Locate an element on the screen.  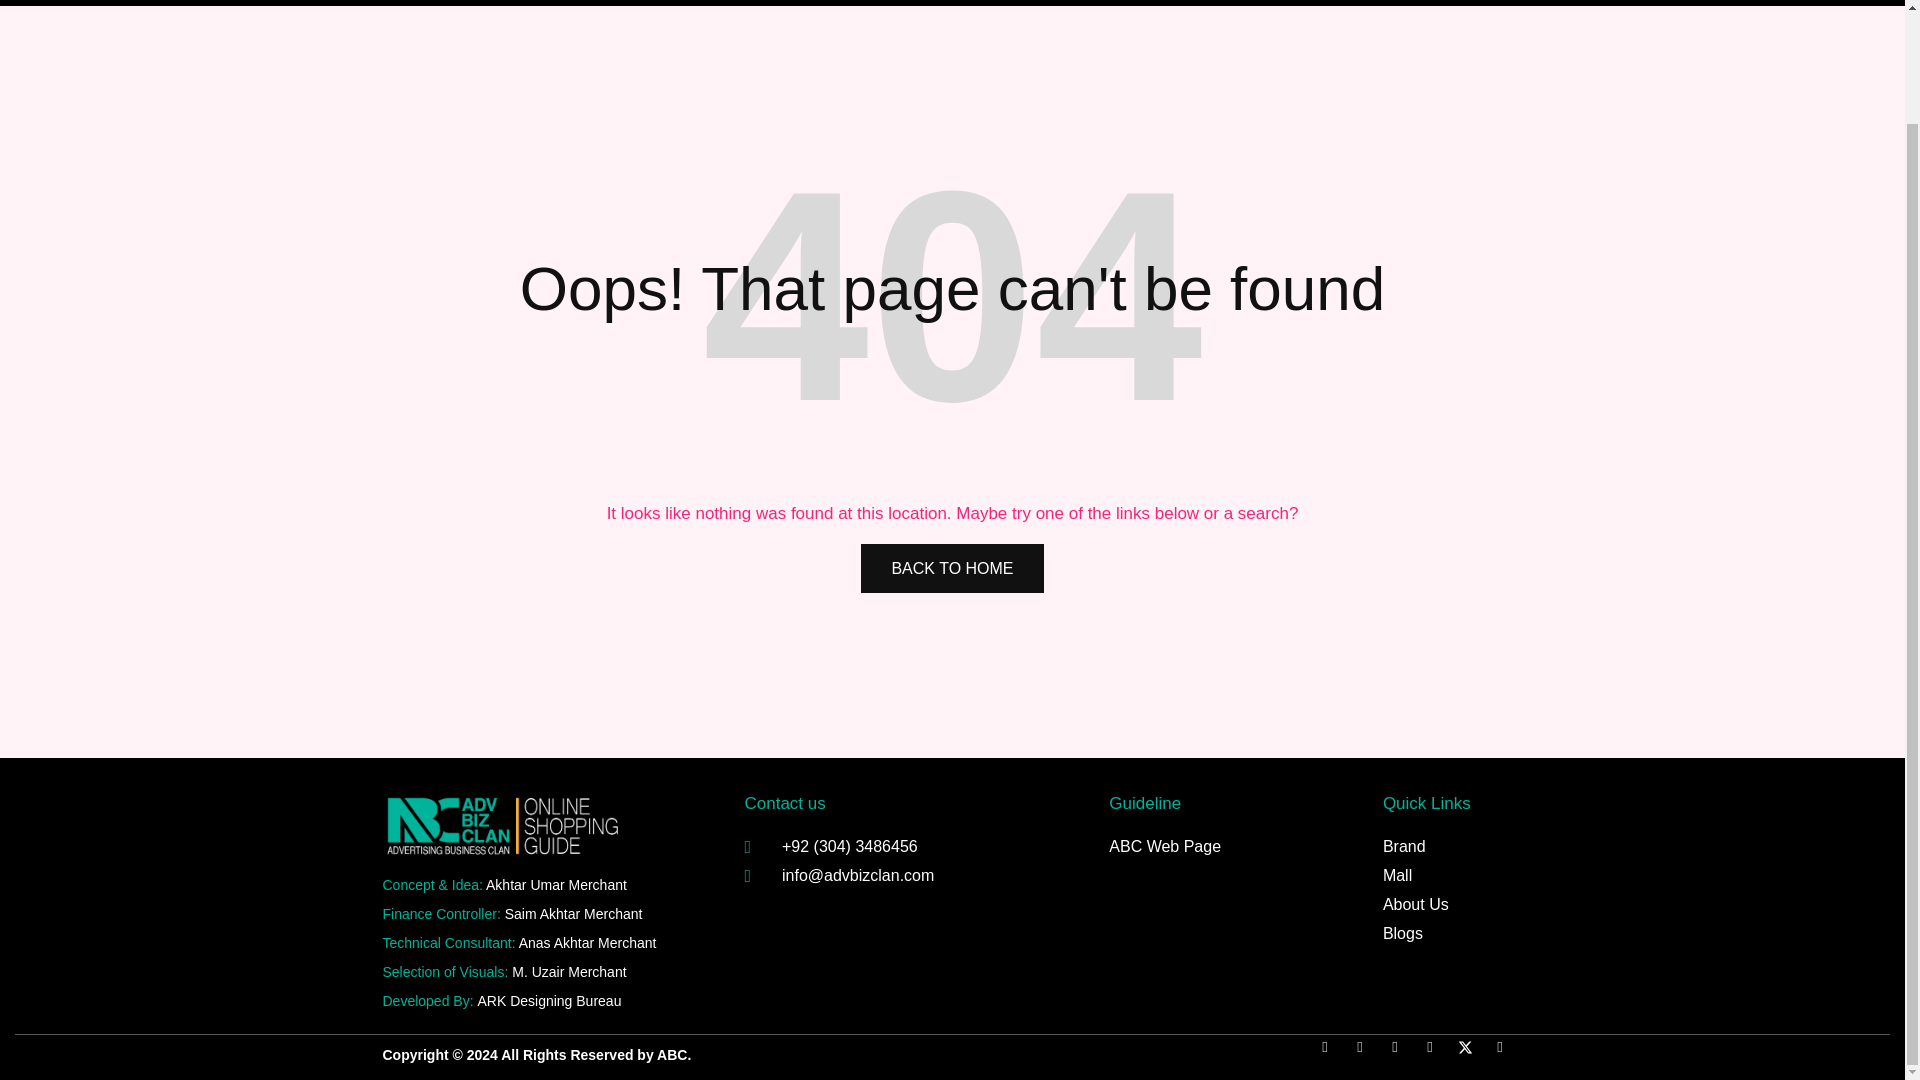
BACK TO HOME is located at coordinates (951, 568).